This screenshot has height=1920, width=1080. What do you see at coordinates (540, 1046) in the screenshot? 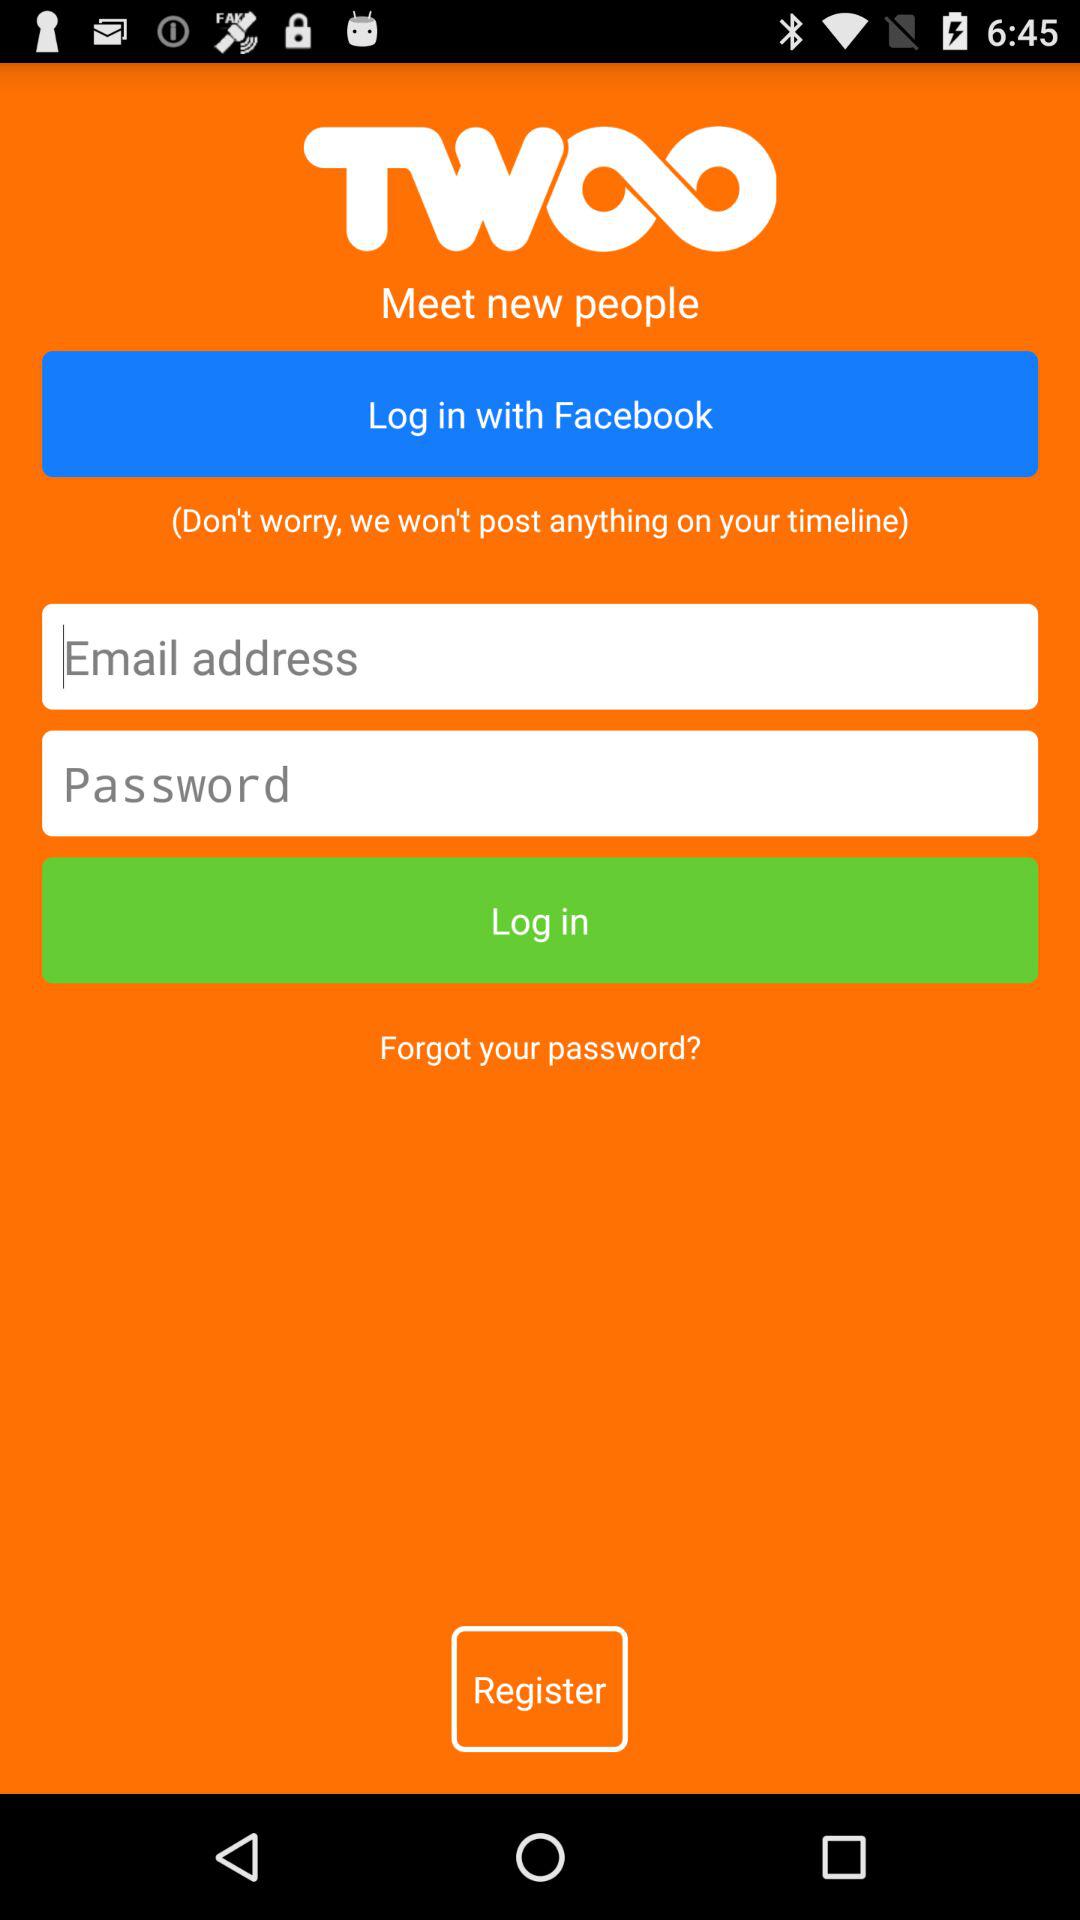
I see `click item above the register item` at bounding box center [540, 1046].